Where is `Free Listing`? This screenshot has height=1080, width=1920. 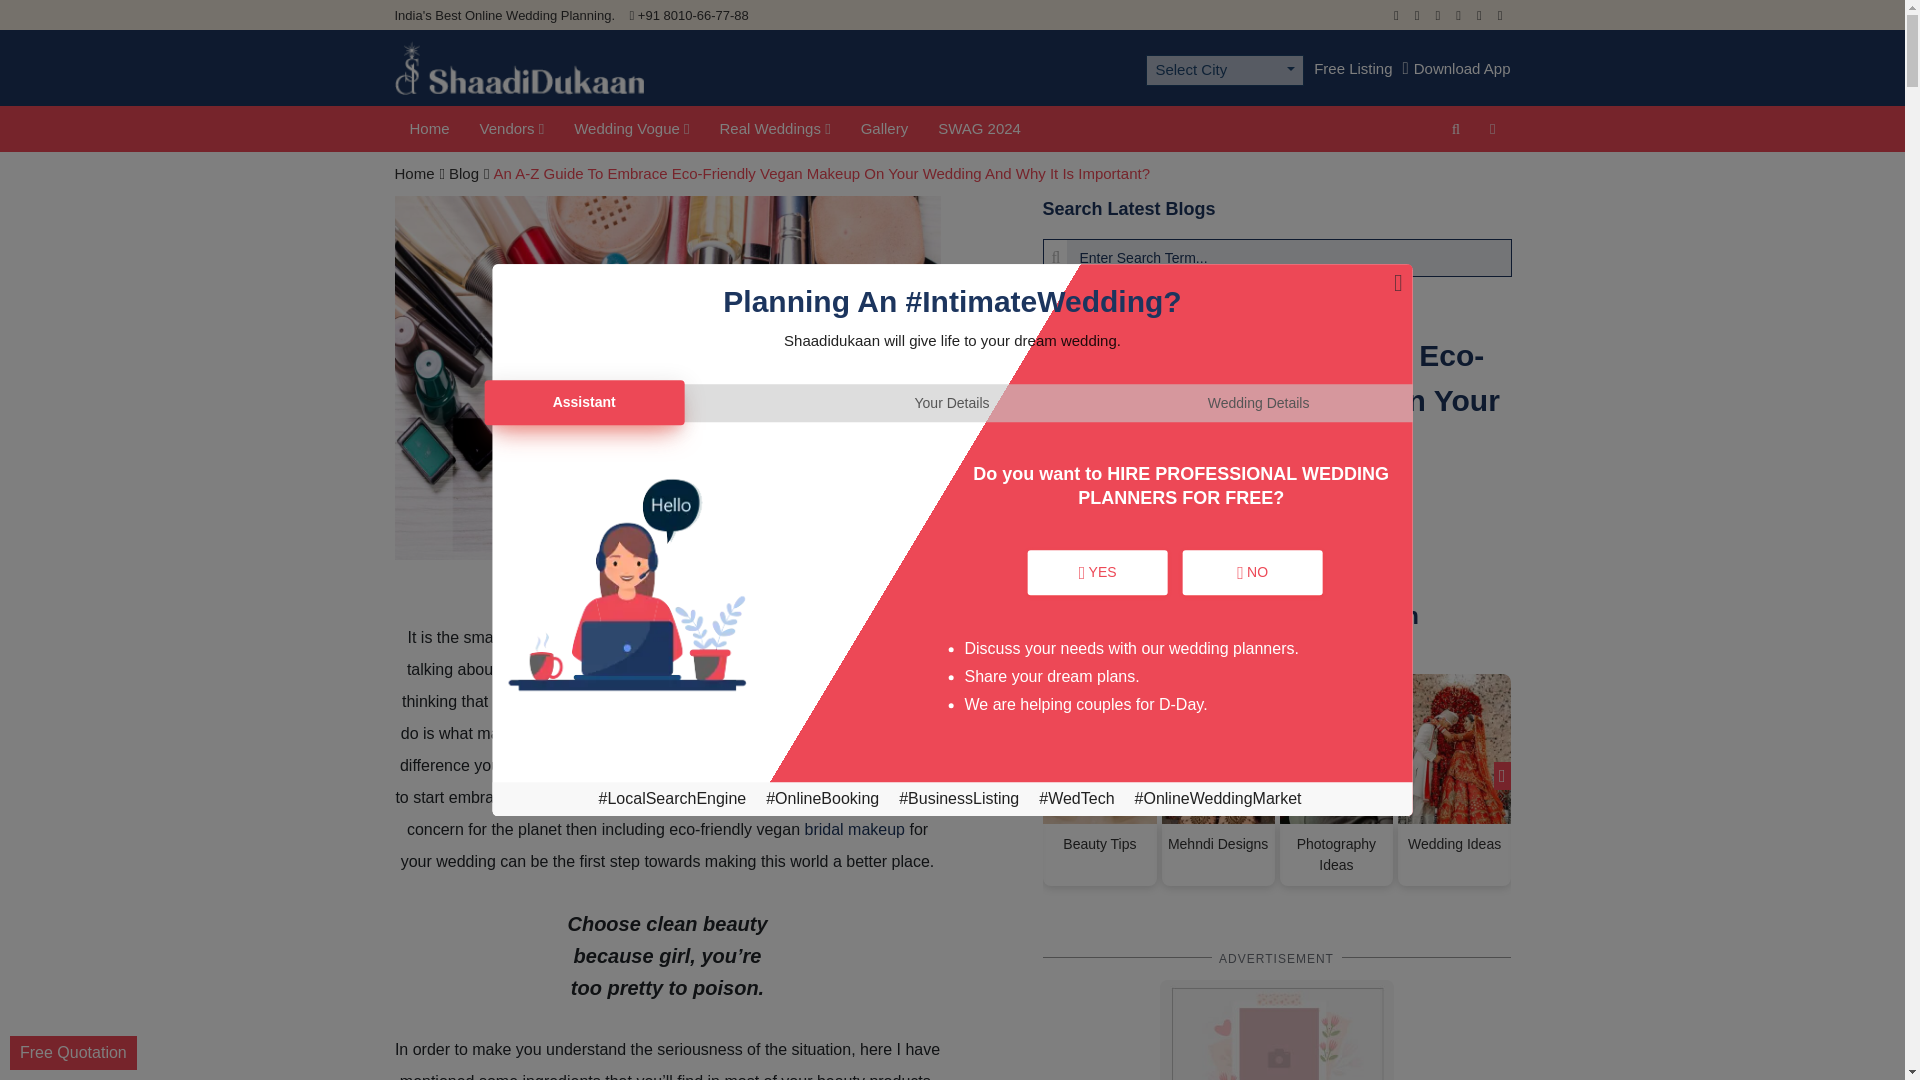
Free Listing is located at coordinates (1352, 68).